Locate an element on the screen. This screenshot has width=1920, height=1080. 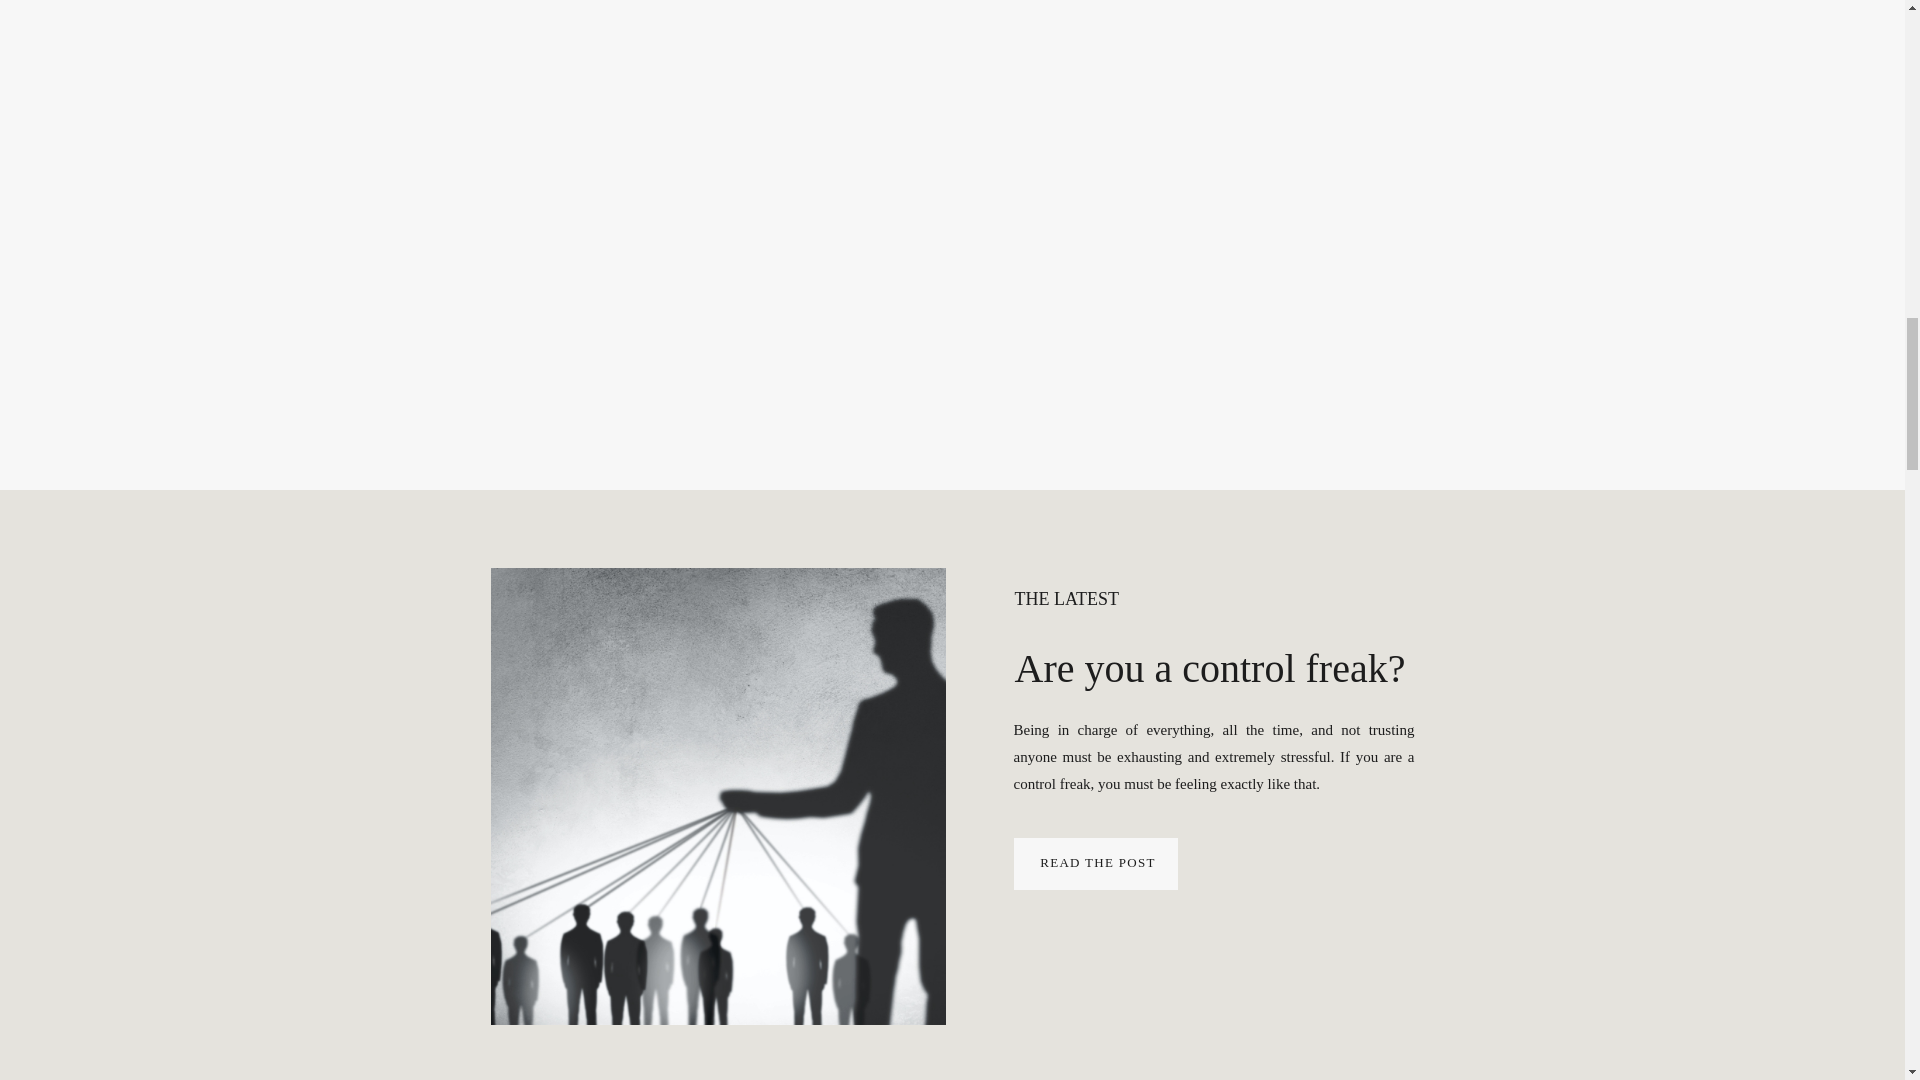
READ THE POST is located at coordinates (1097, 862).